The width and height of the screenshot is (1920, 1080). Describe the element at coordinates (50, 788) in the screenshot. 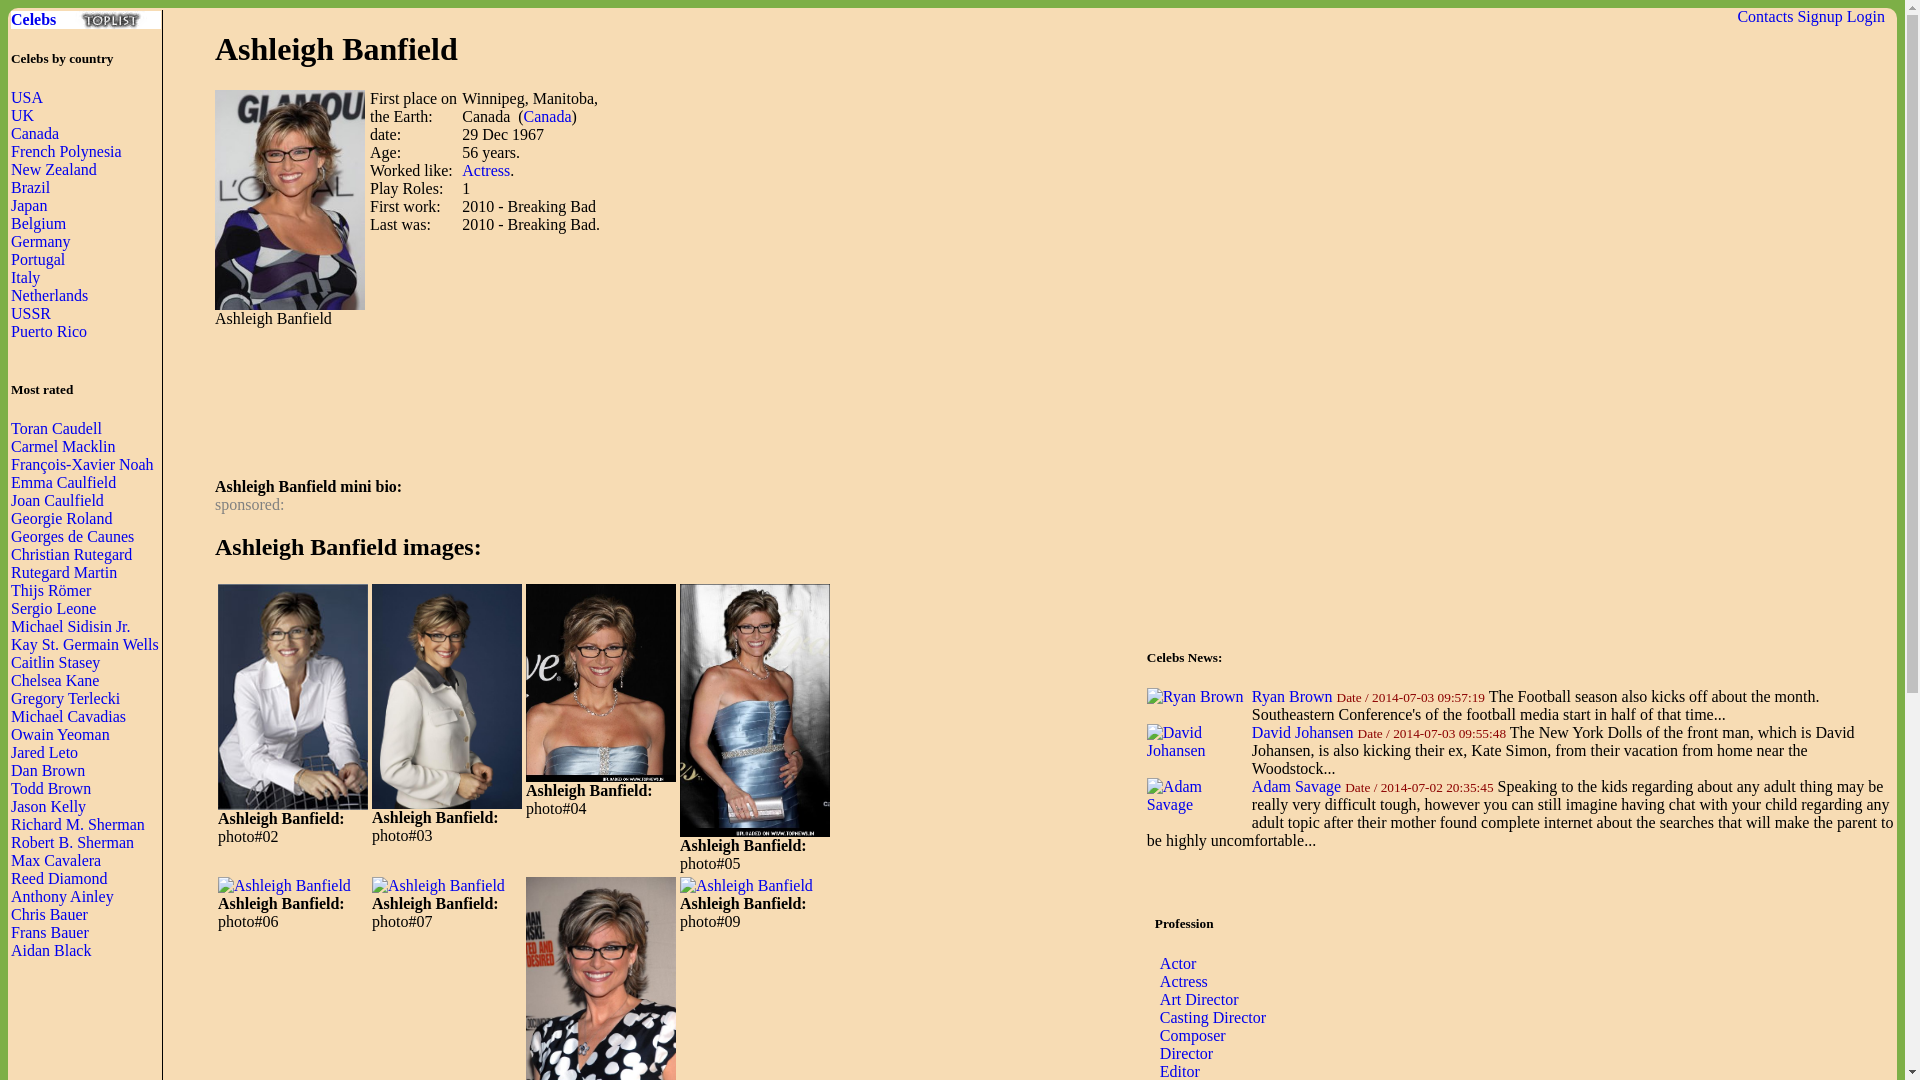

I see `Todd Brown` at that location.